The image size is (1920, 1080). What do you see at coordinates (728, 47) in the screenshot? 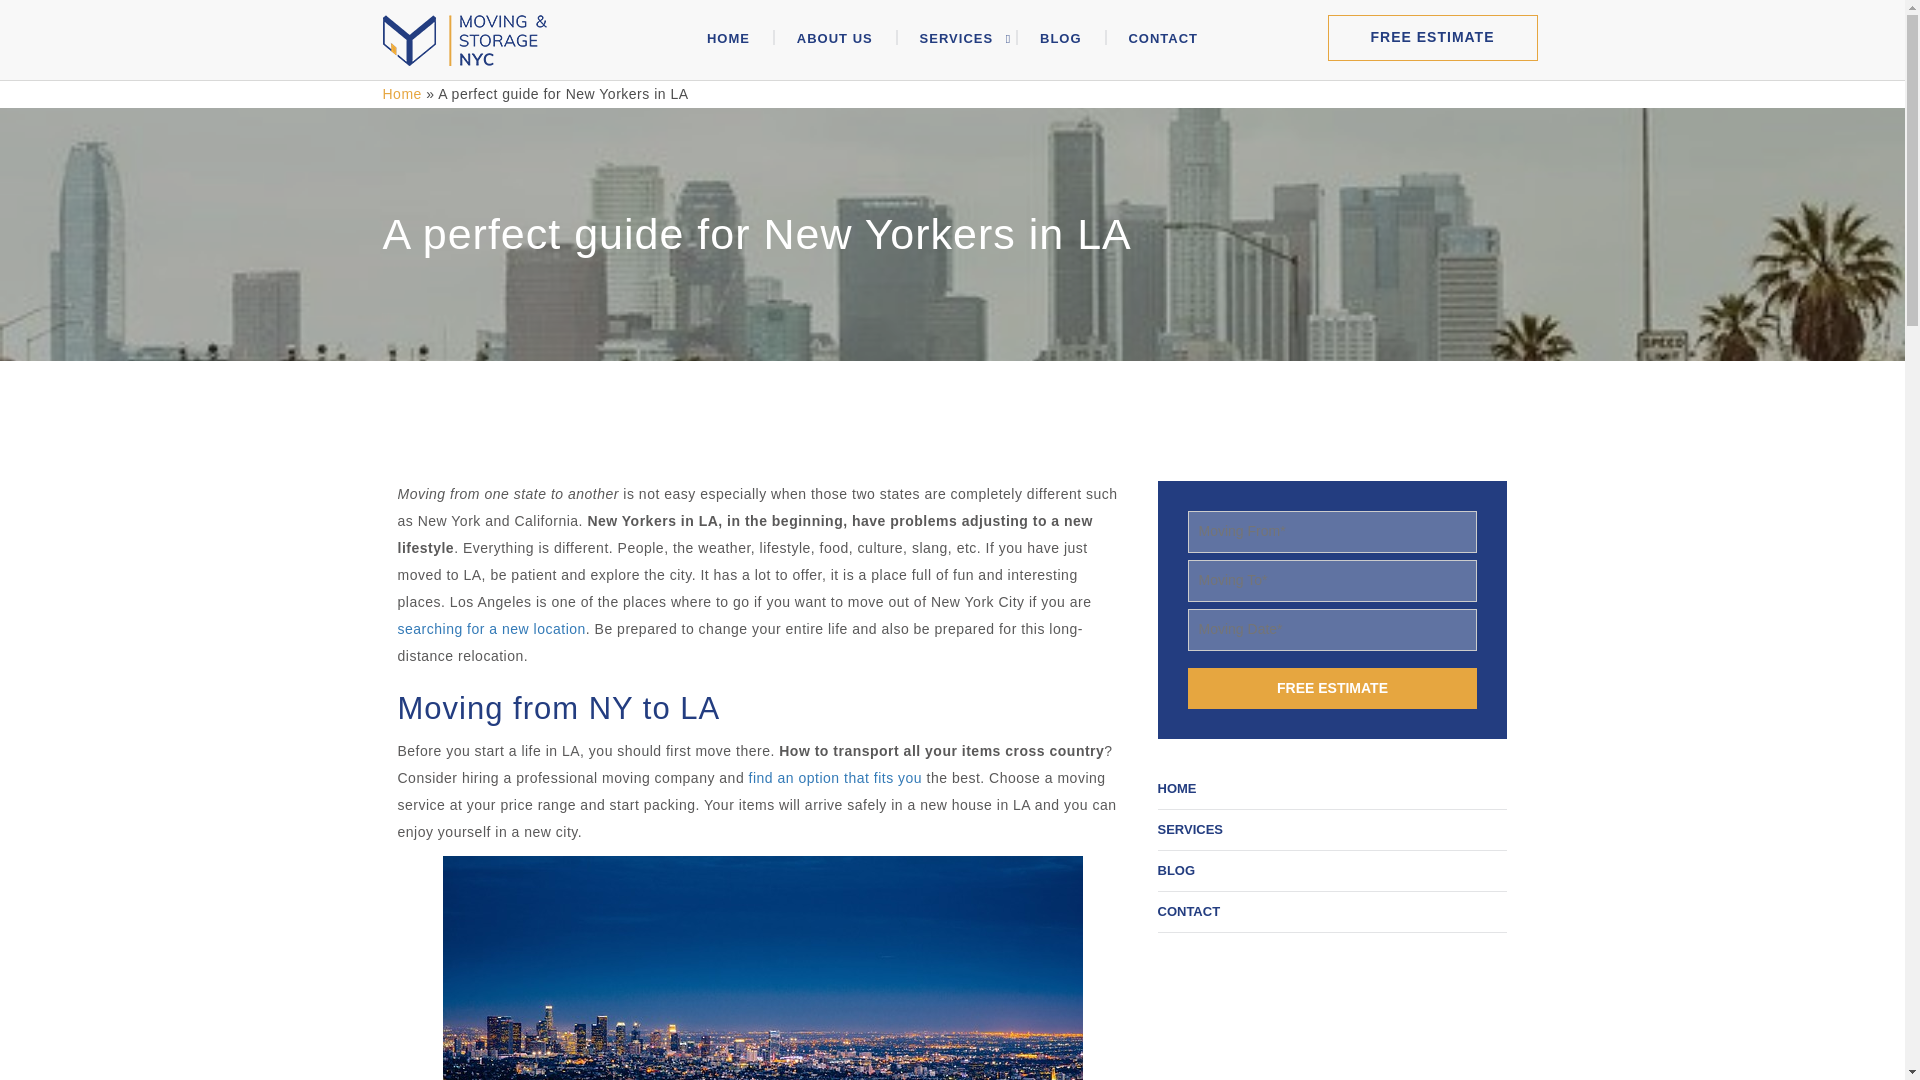
I see `HOME` at bounding box center [728, 47].